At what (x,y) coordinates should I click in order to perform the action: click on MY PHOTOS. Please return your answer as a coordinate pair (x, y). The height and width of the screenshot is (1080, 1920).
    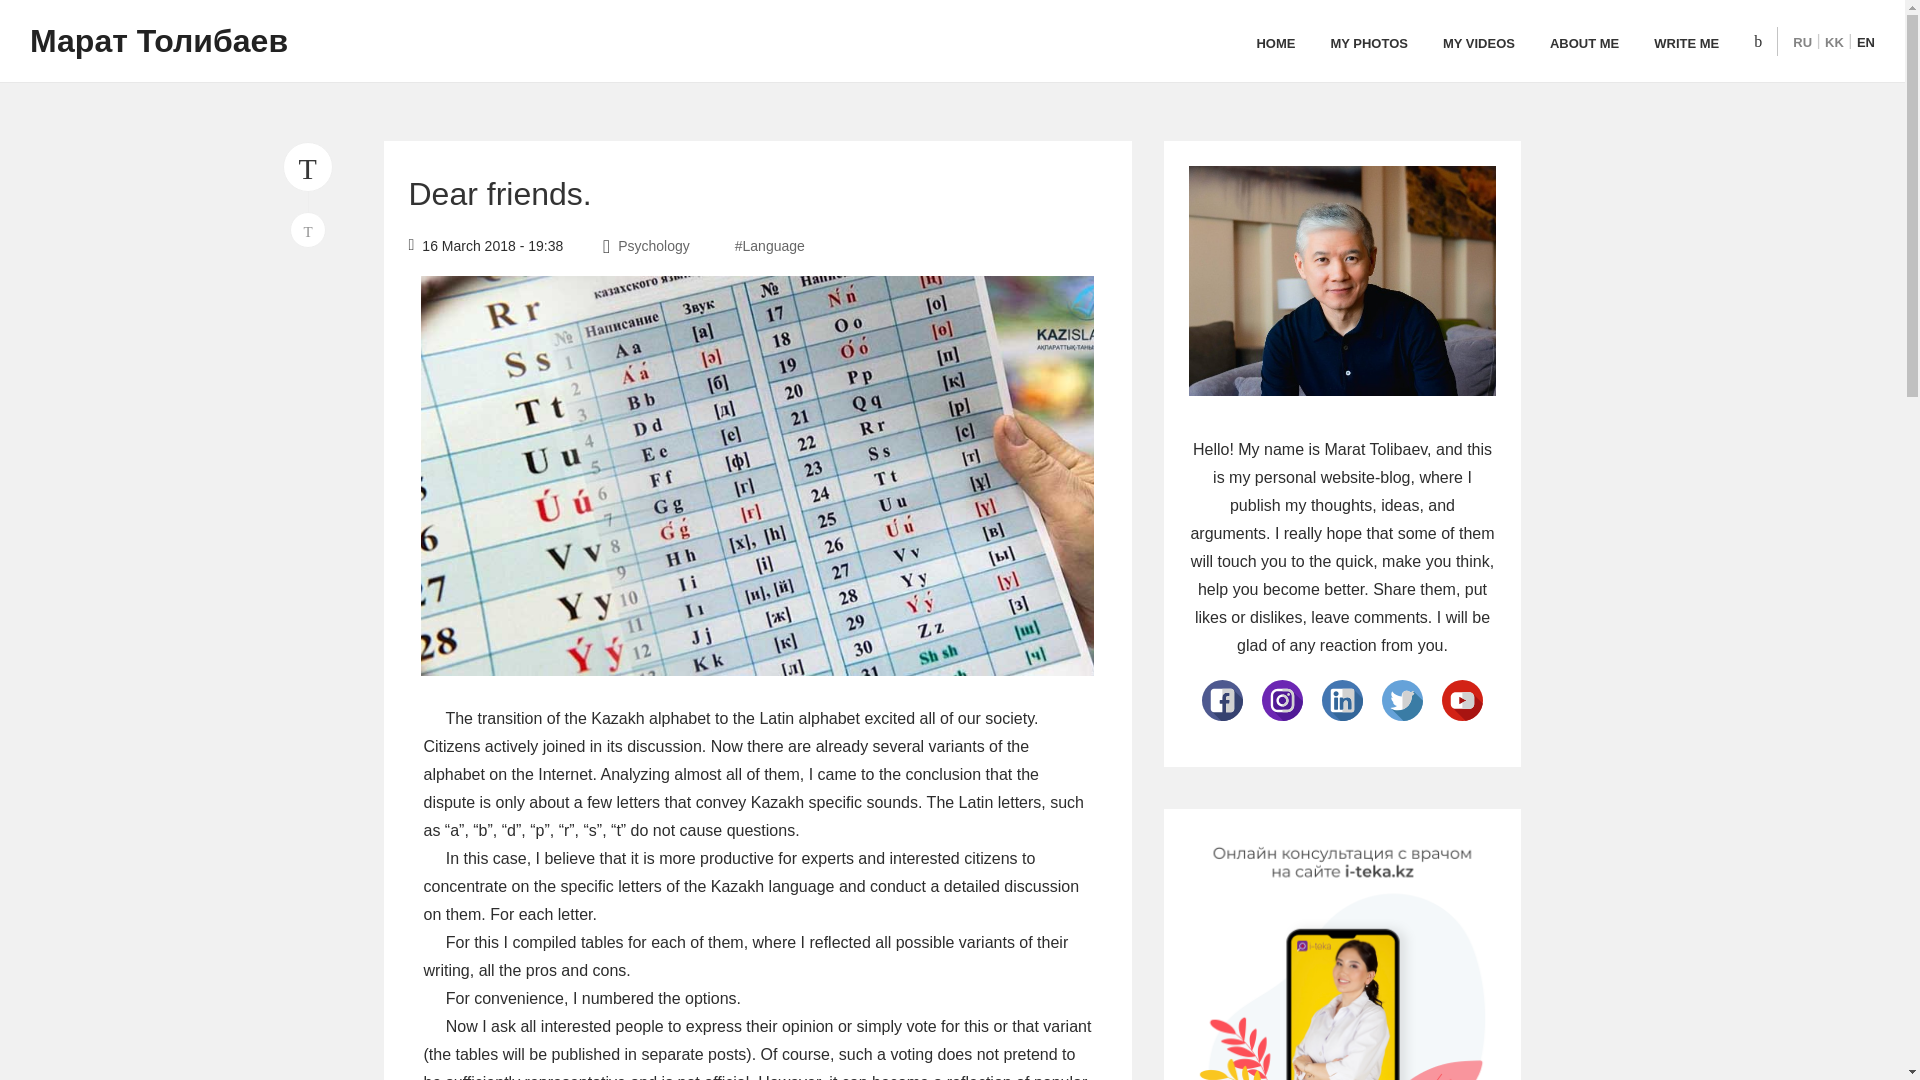
    Looking at the image, I should click on (1368, 44).